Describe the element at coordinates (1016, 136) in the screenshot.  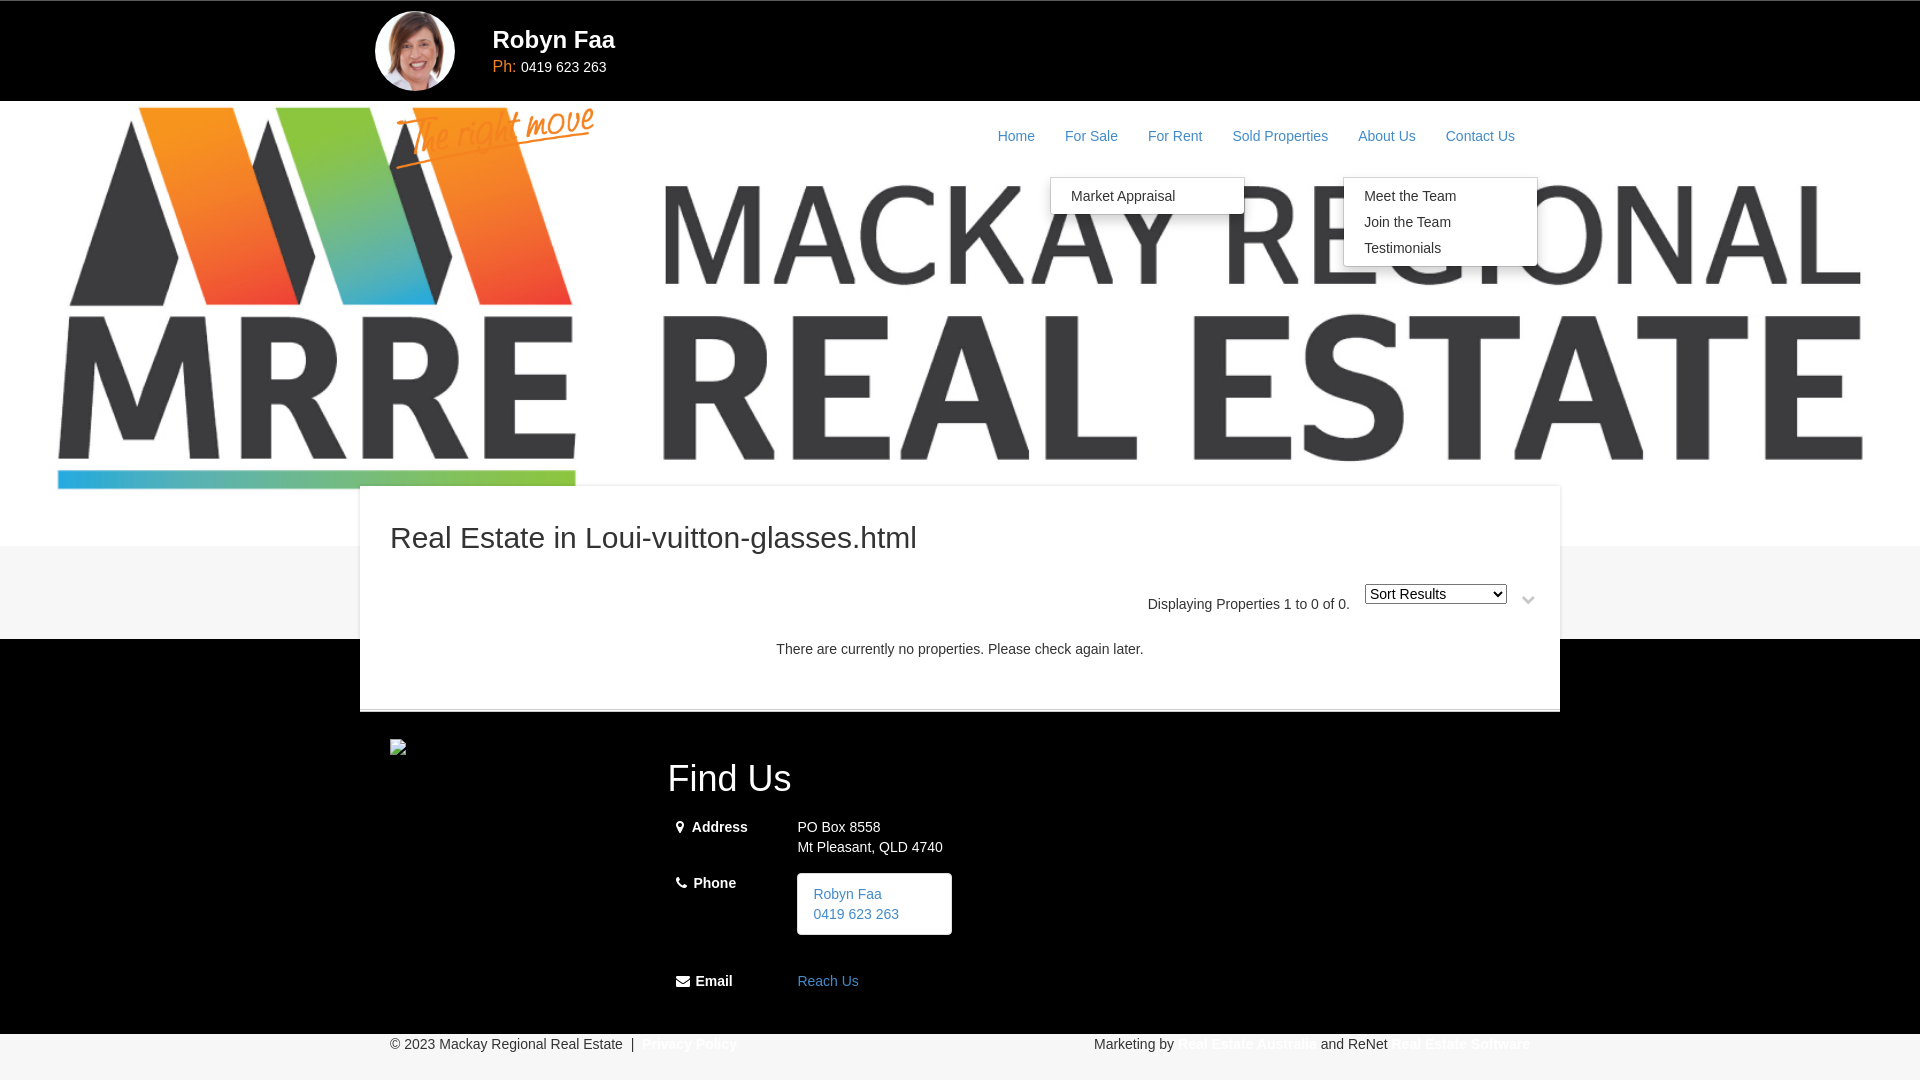
I see `Home` at that location.